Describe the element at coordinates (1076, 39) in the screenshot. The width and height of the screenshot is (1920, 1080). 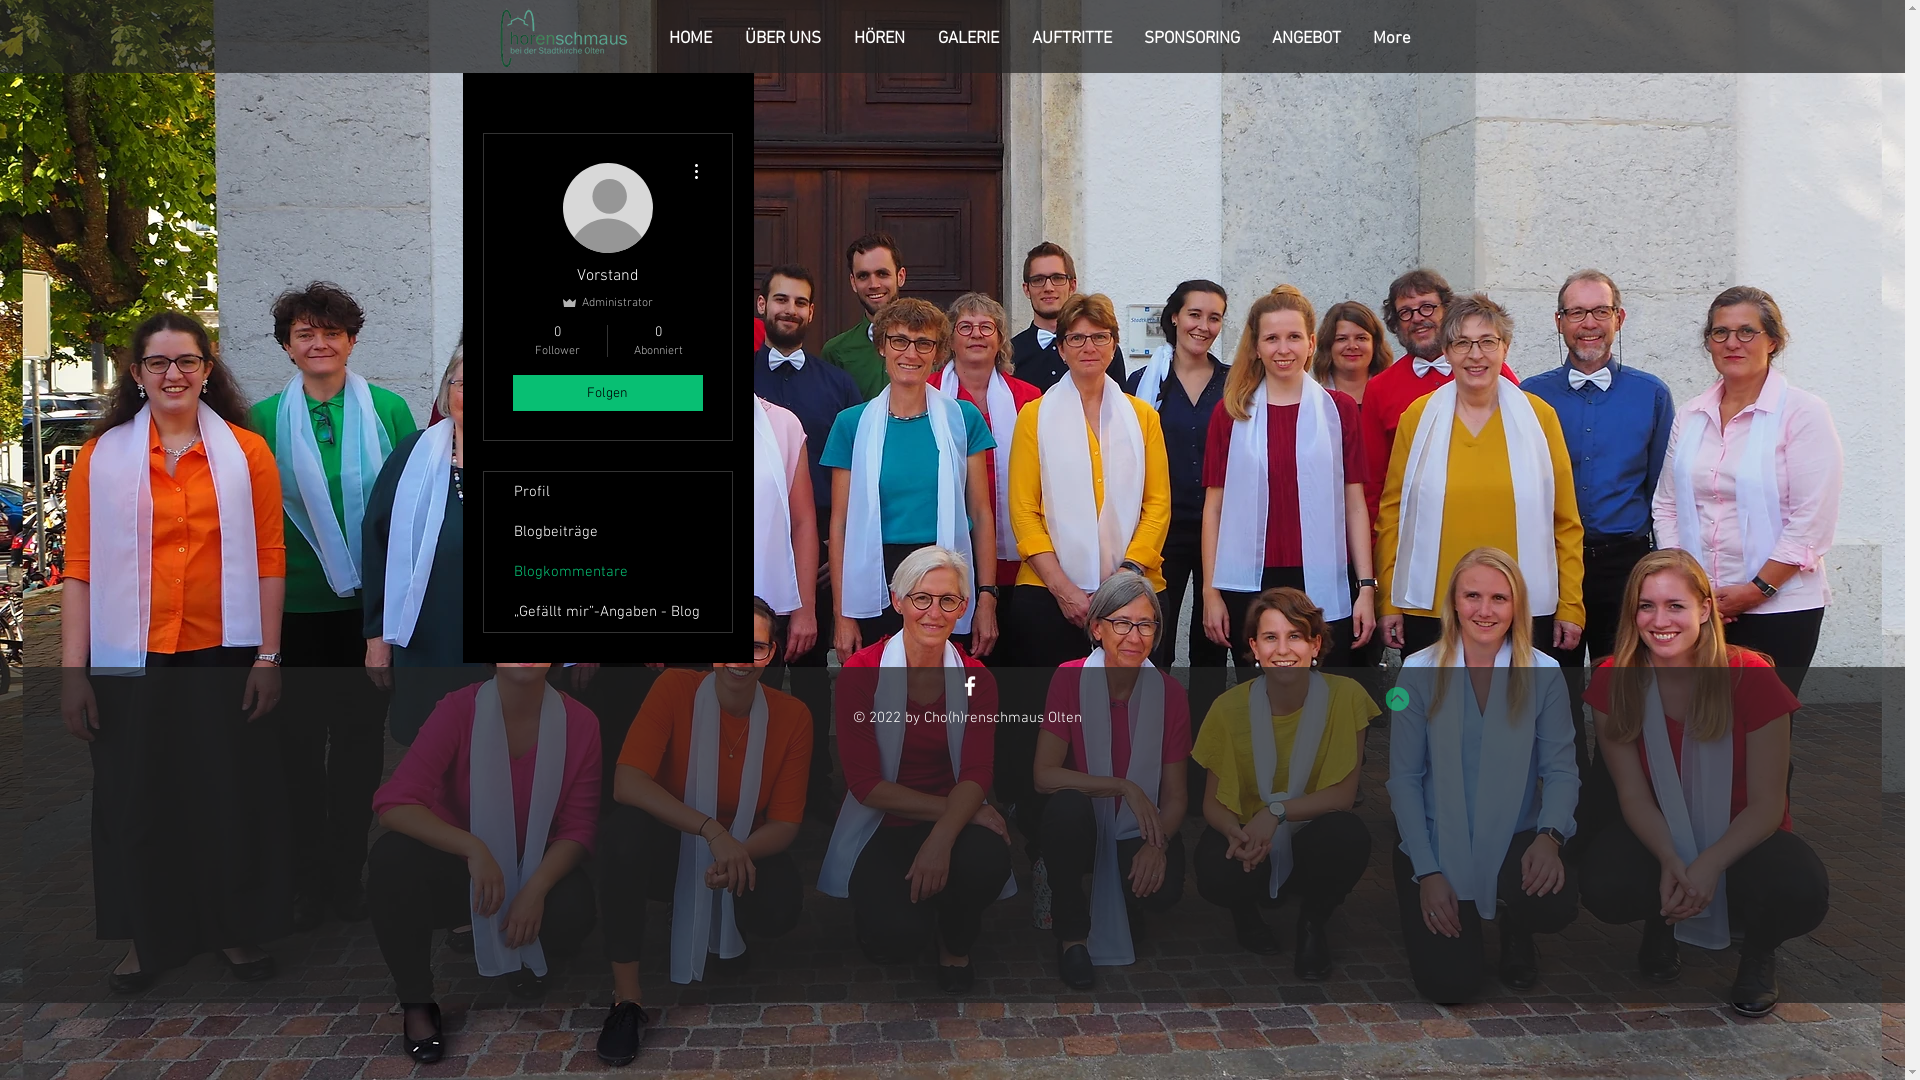
I see `AUFTRITTE` at that location.